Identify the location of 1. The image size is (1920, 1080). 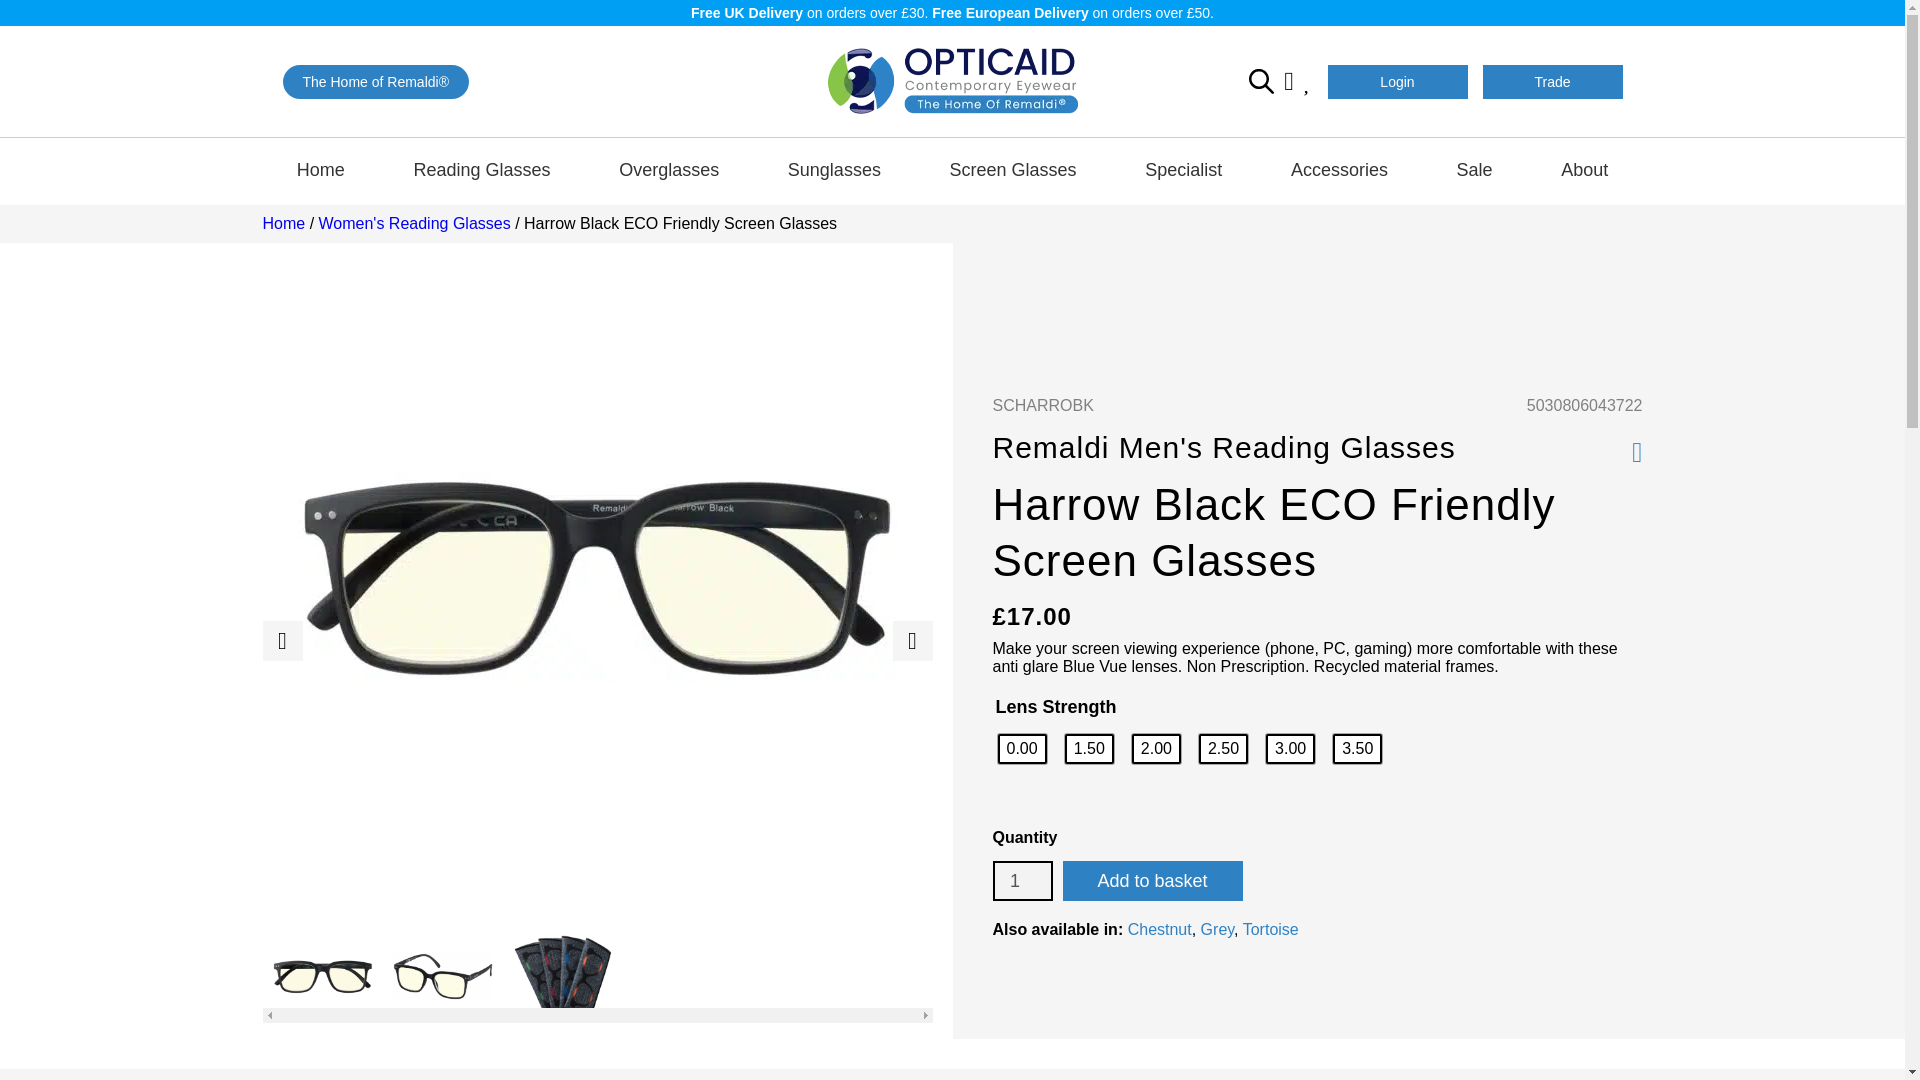
(1022, 880).